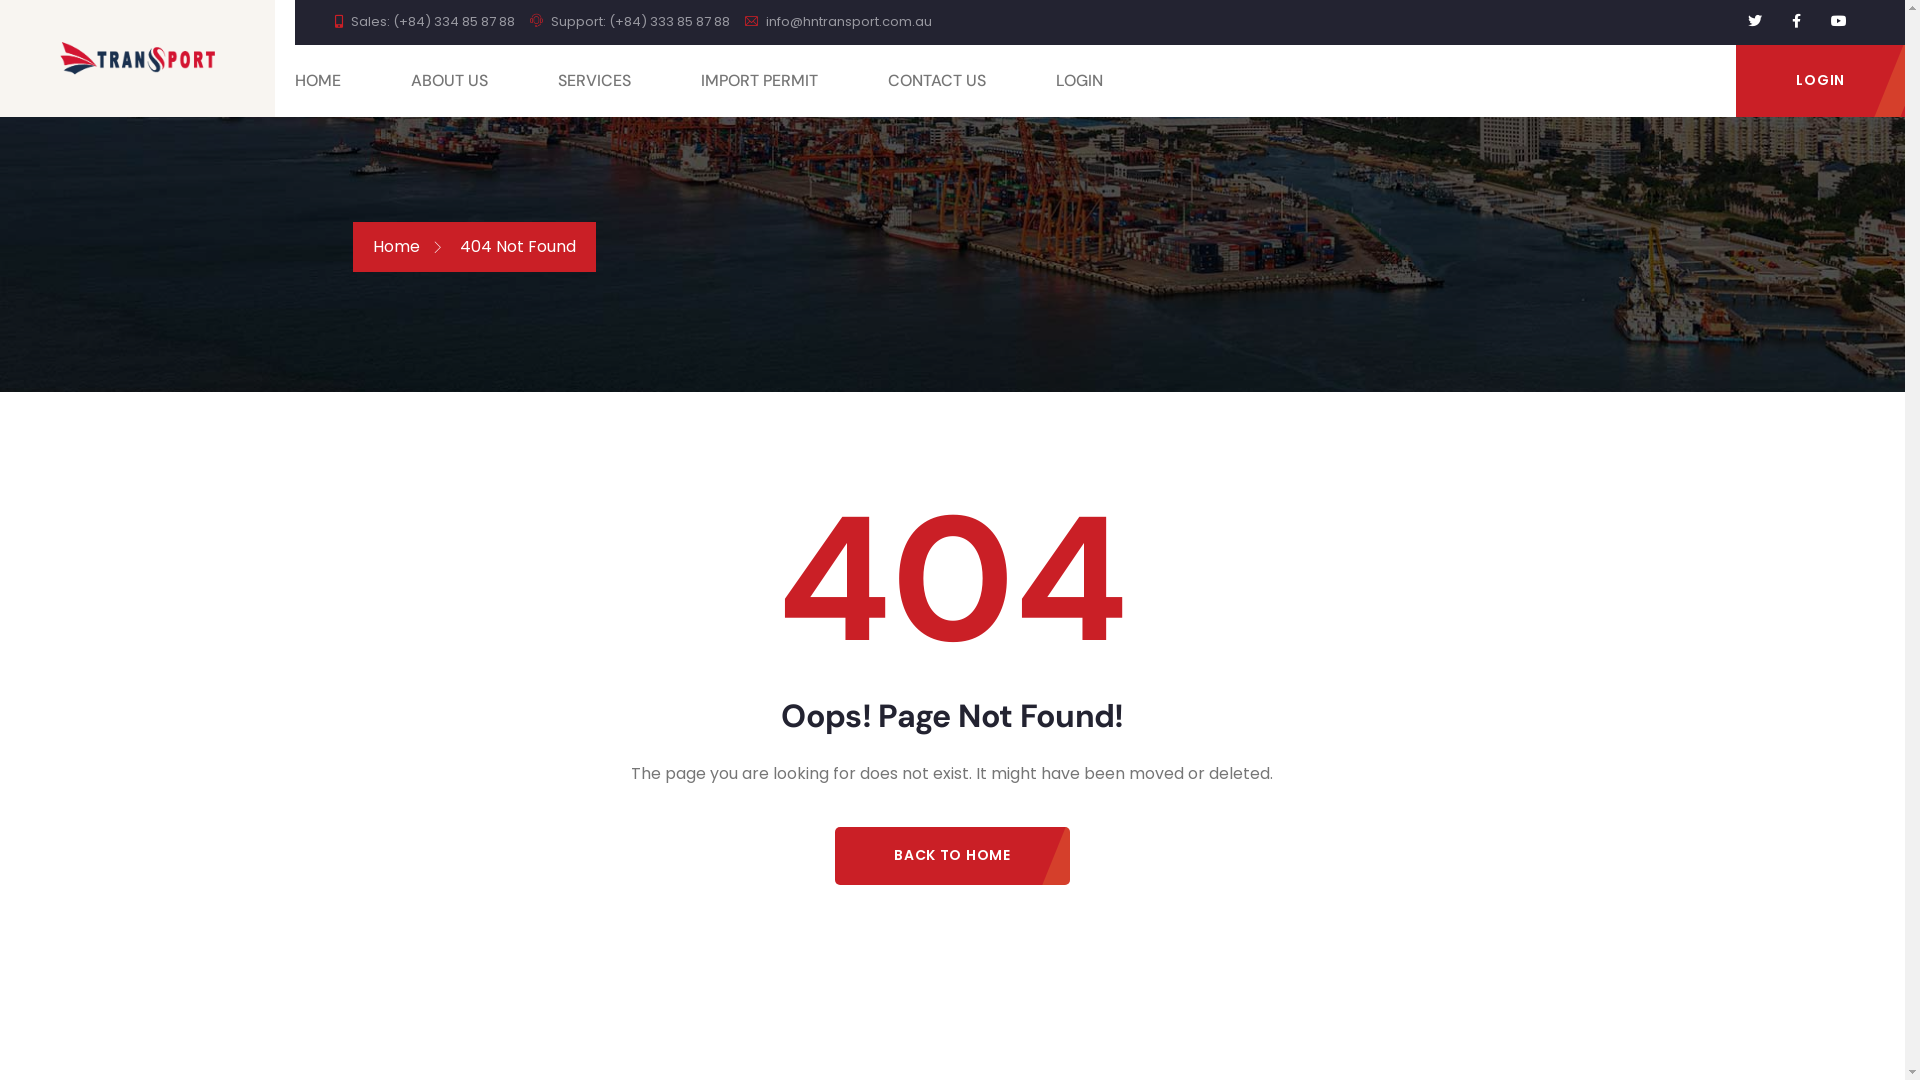 The width and height of the screenshot is (1920, 1080). What do you see at coordinates (1114, 81) in the screenshot?
I see `LOGIN` at bounding box center [1114, 81].